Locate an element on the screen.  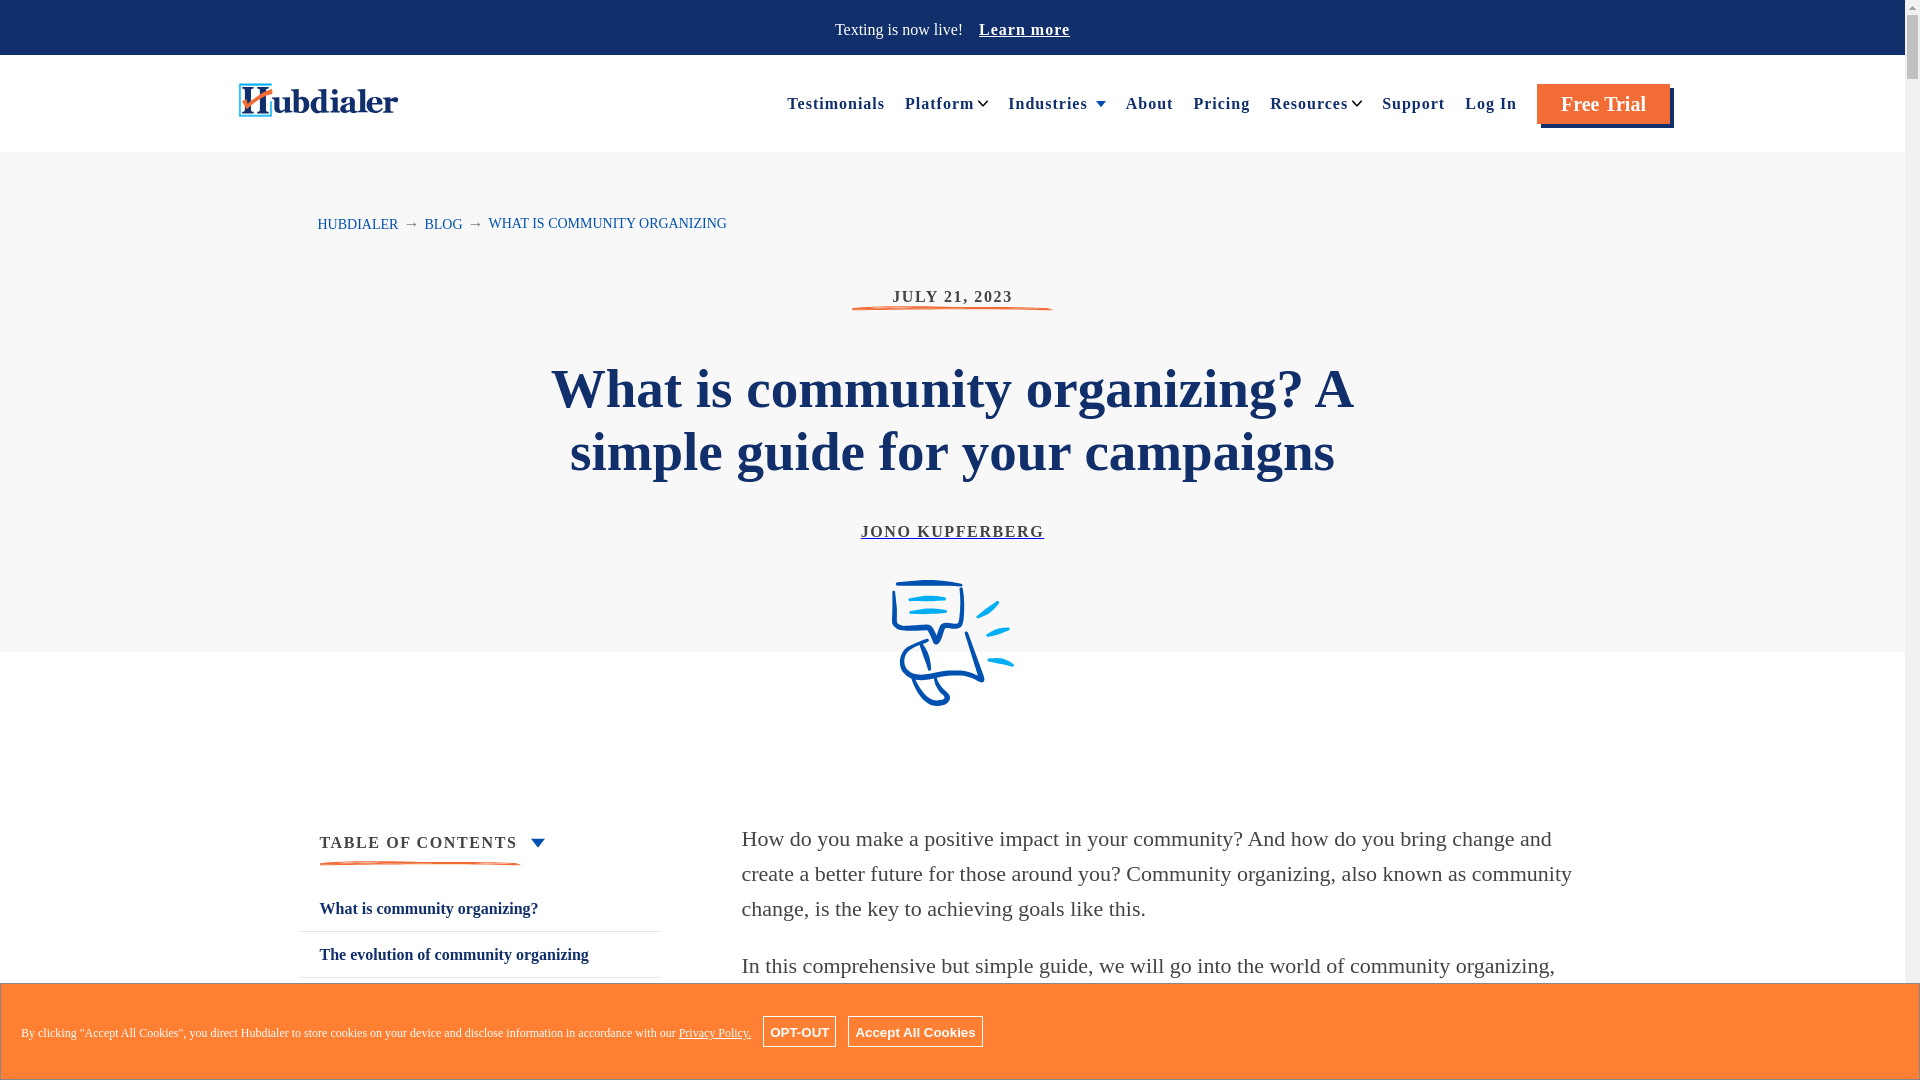
What are the other steps in successful community organizing? is located at coordinates (480, 1064).